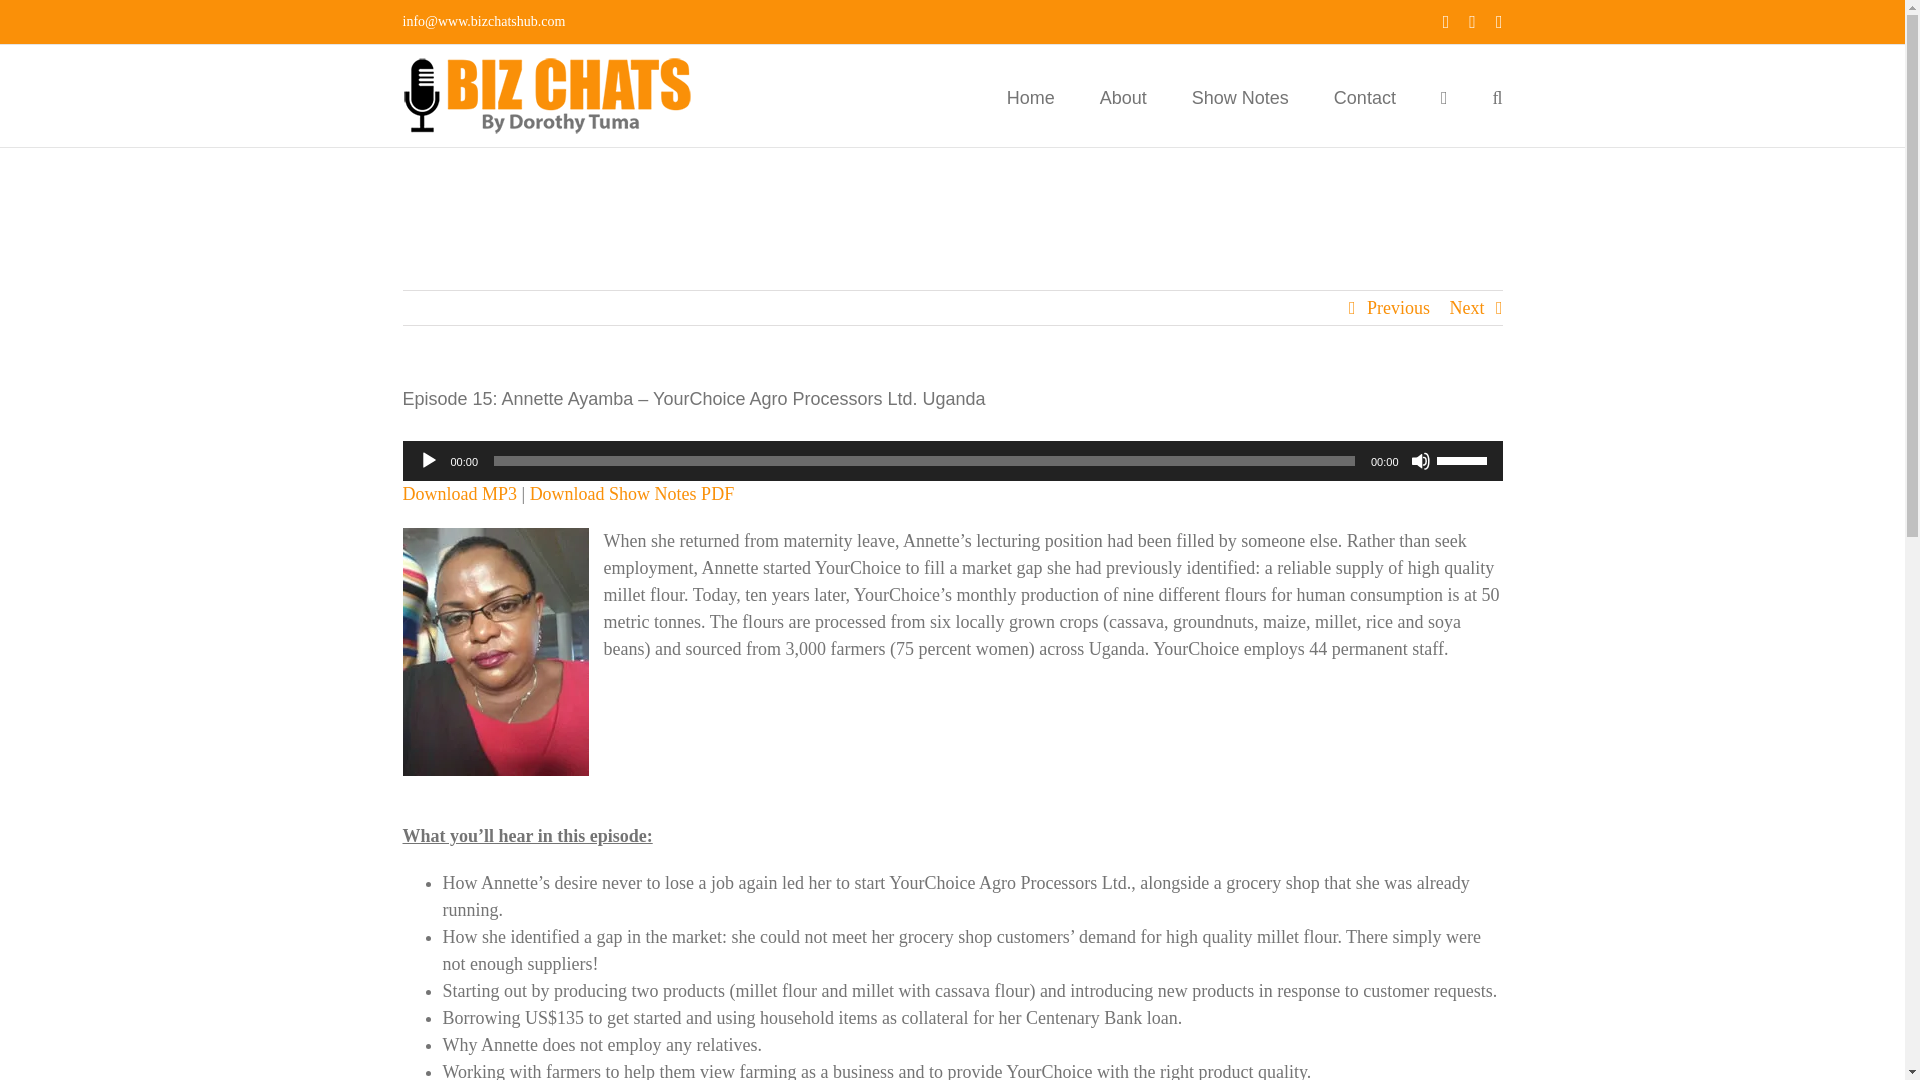  Describe the element at coordinates (1240, 96) in the screenshot. I see `Show Notes` at that location.